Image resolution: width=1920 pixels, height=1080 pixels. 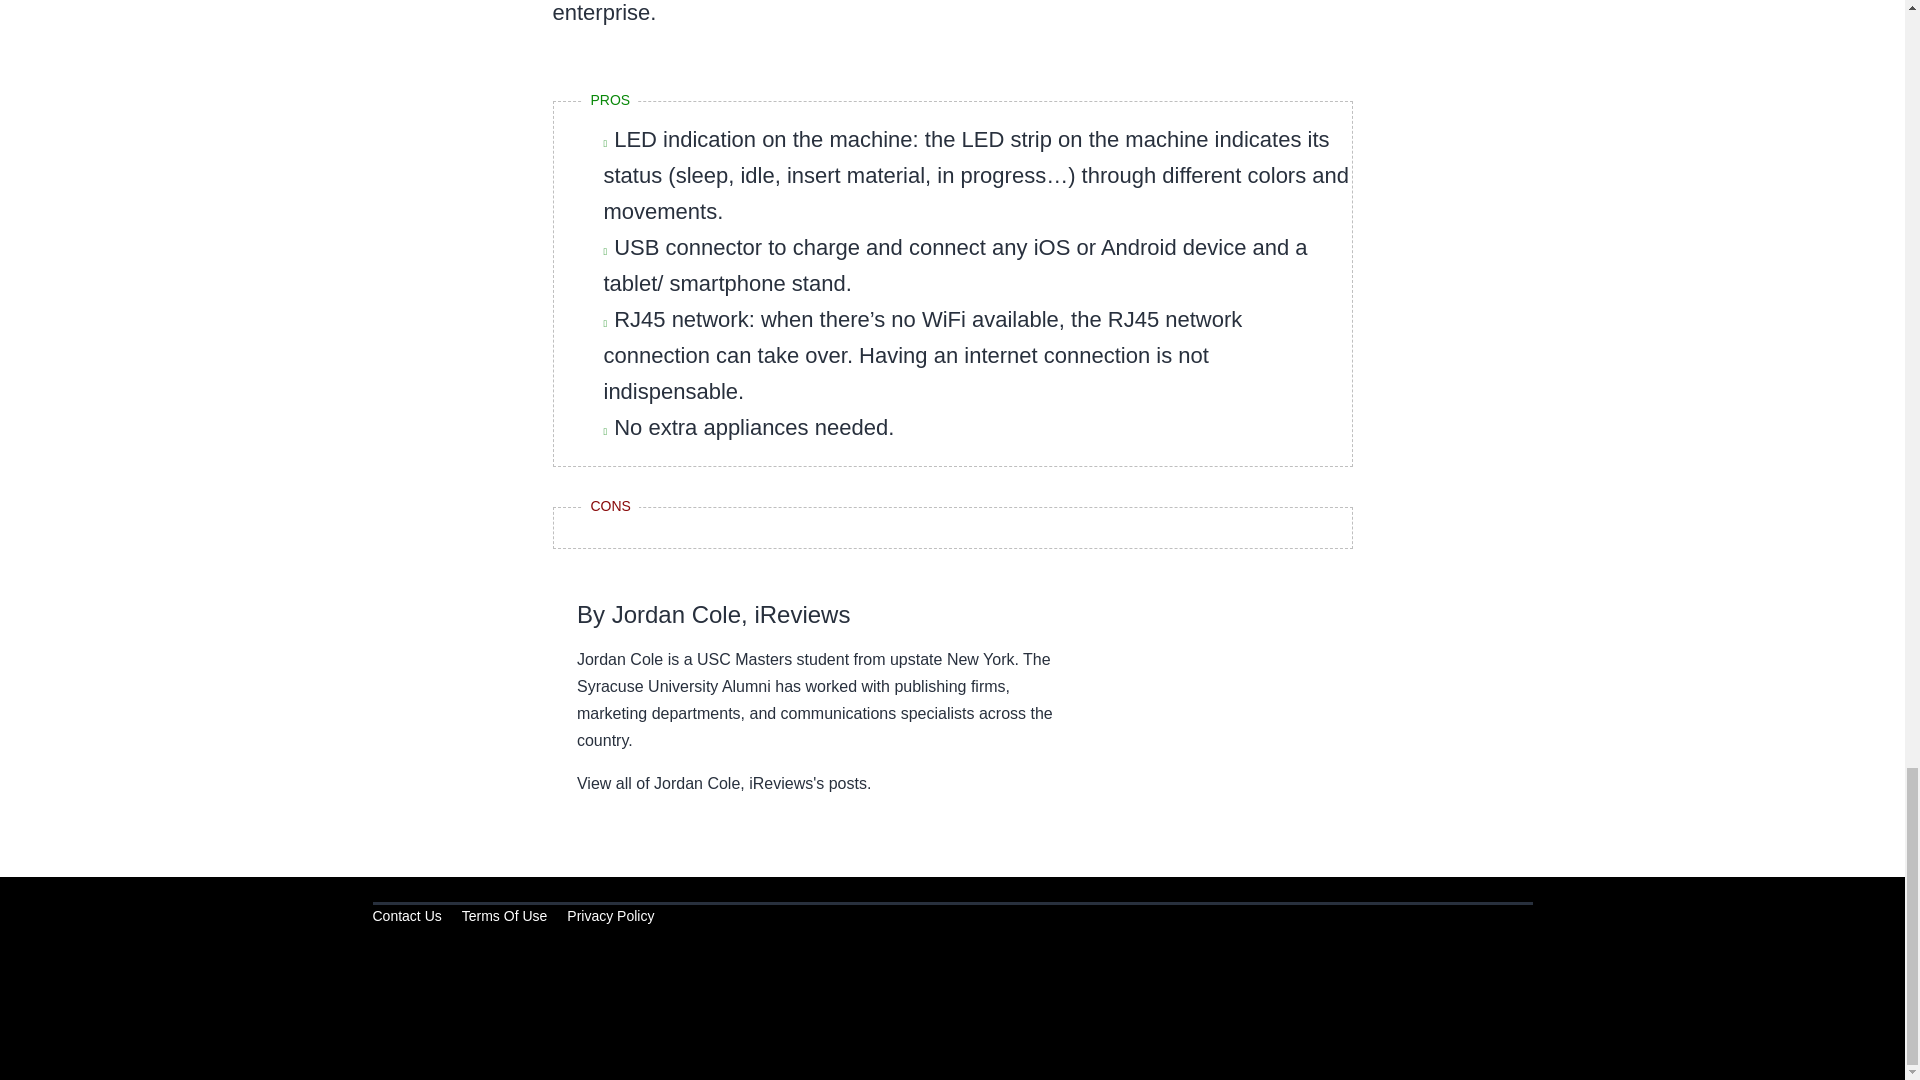 What do you see at coordinates (406, 916) in the screenshot?
I see `Contact Us` at bounding box center [406, 916].